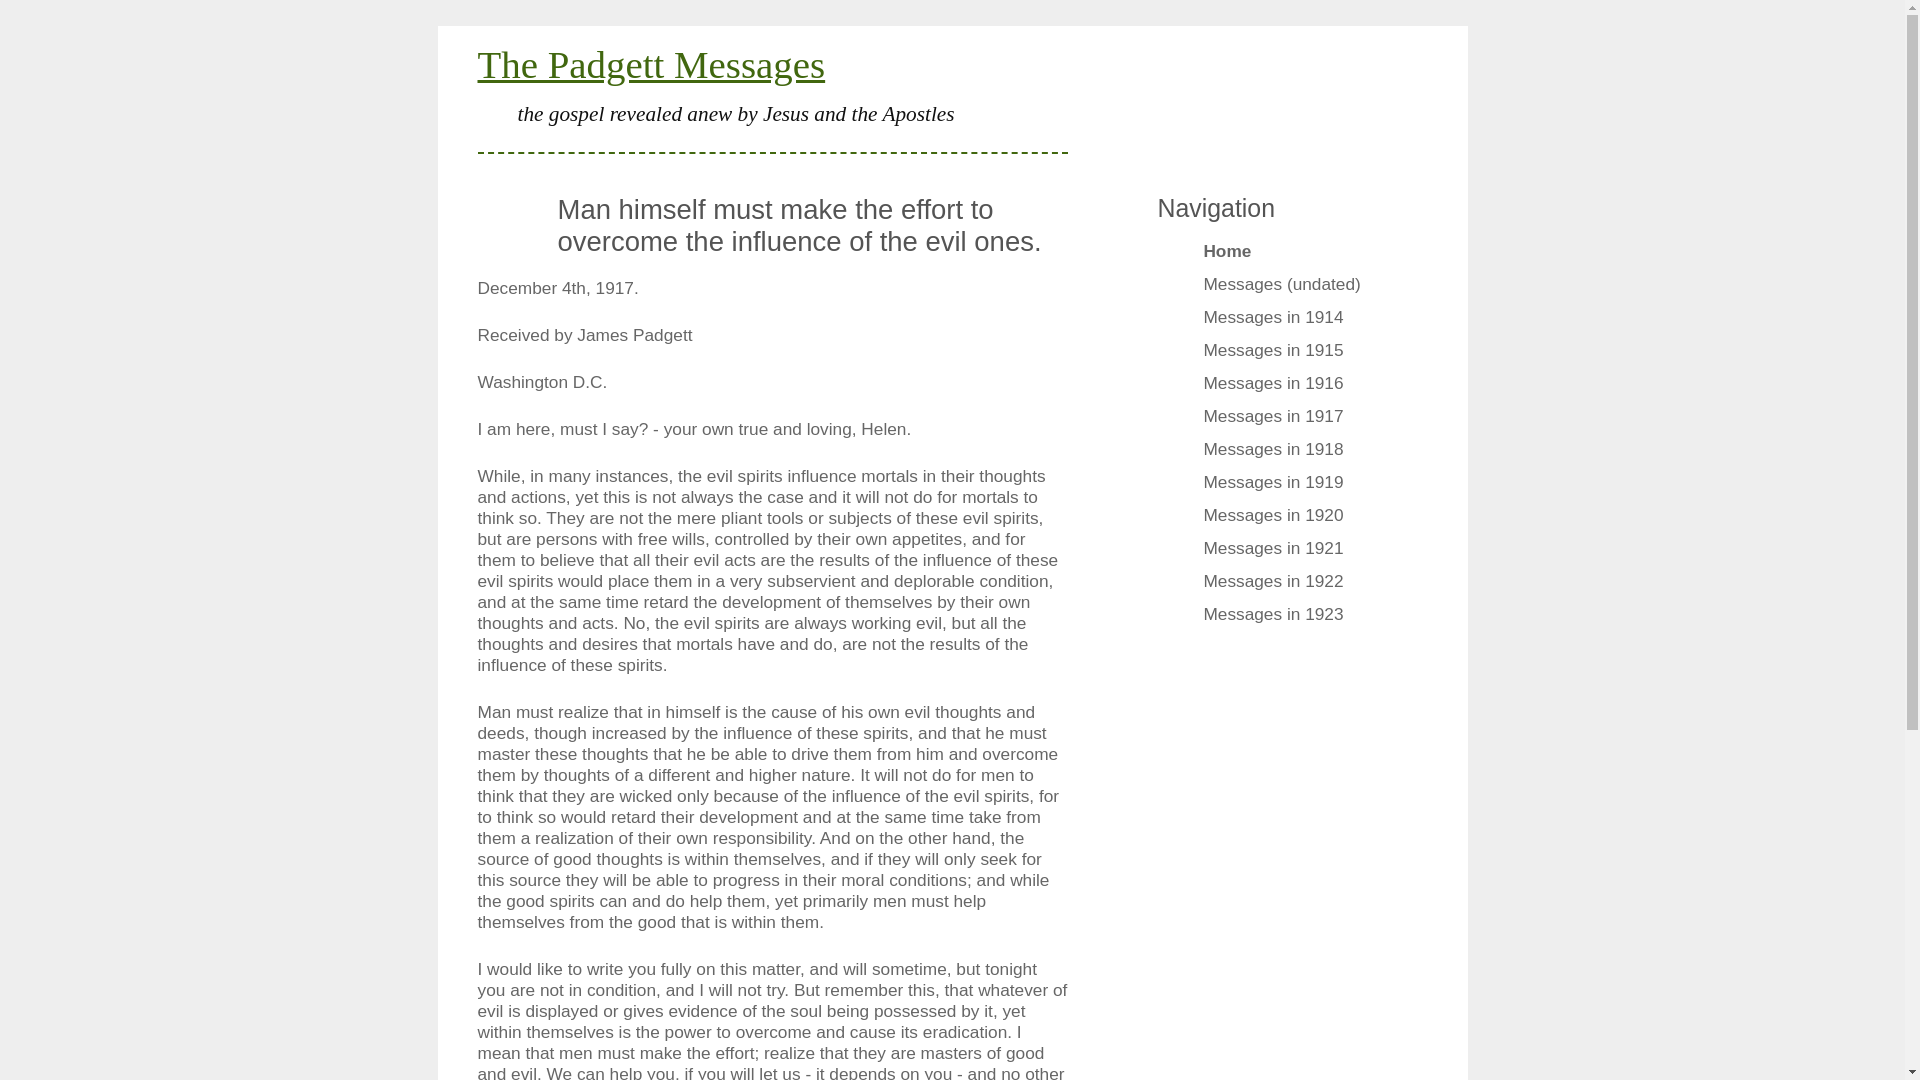 The image size is (1920, 1080). Describe the element at coordinates (1282, 319) in the screenshot. I see `Messages in 1914` at that location.